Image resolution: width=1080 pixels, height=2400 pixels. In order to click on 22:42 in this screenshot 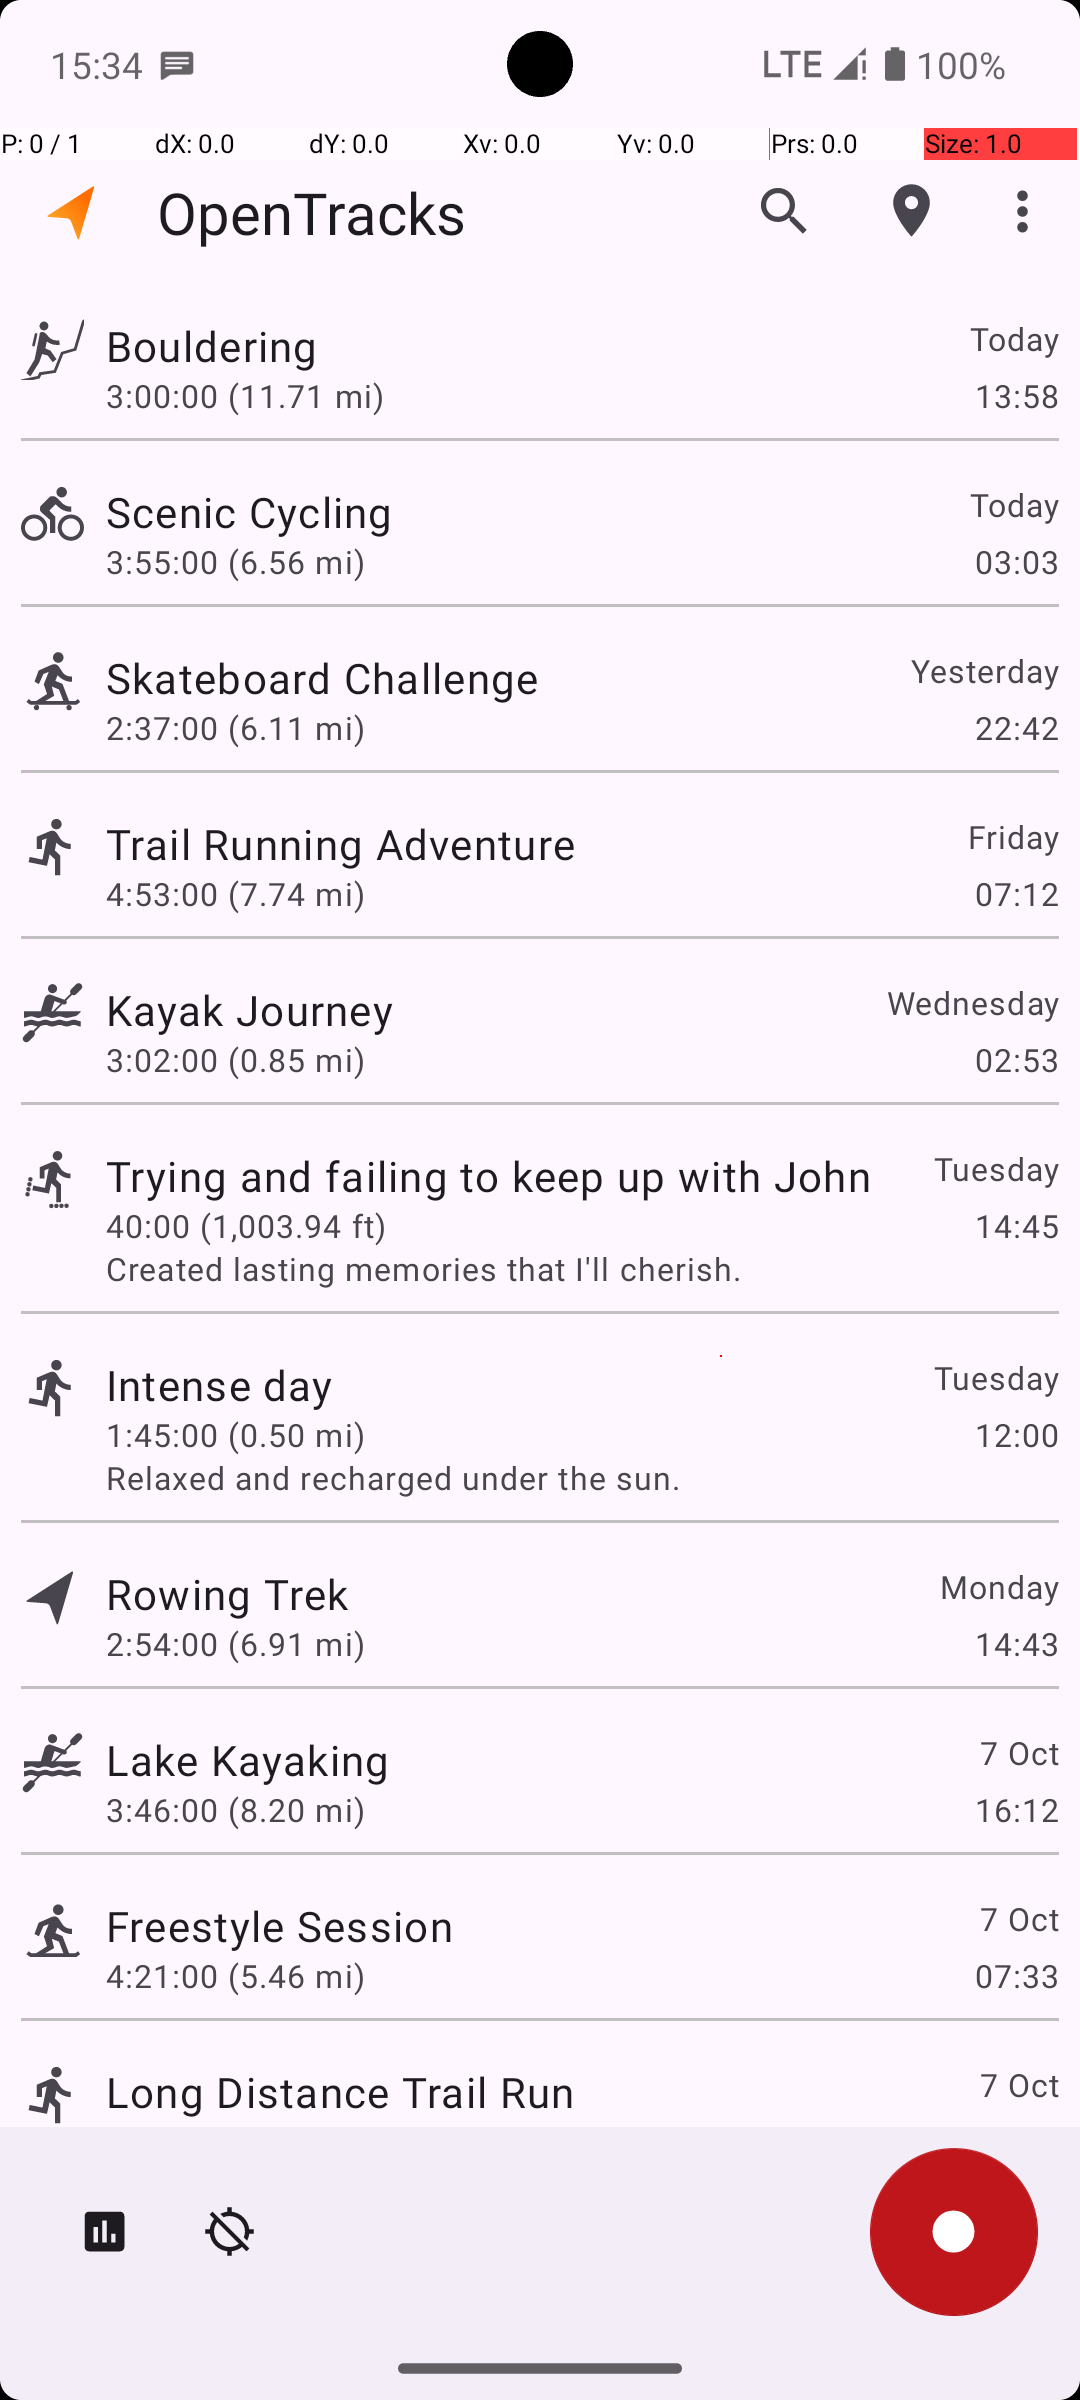, I will do `click(1016, 728)`.